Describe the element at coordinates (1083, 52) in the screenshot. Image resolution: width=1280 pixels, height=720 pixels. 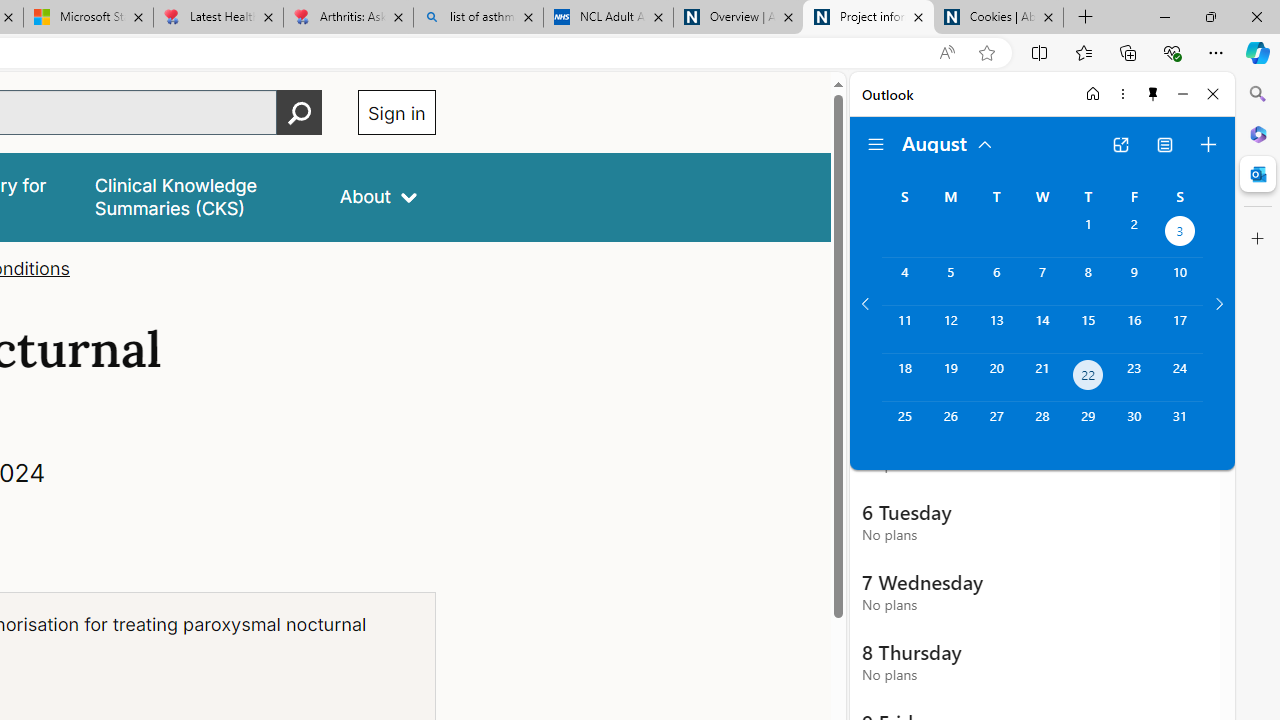
I see `Favorites` at that location.